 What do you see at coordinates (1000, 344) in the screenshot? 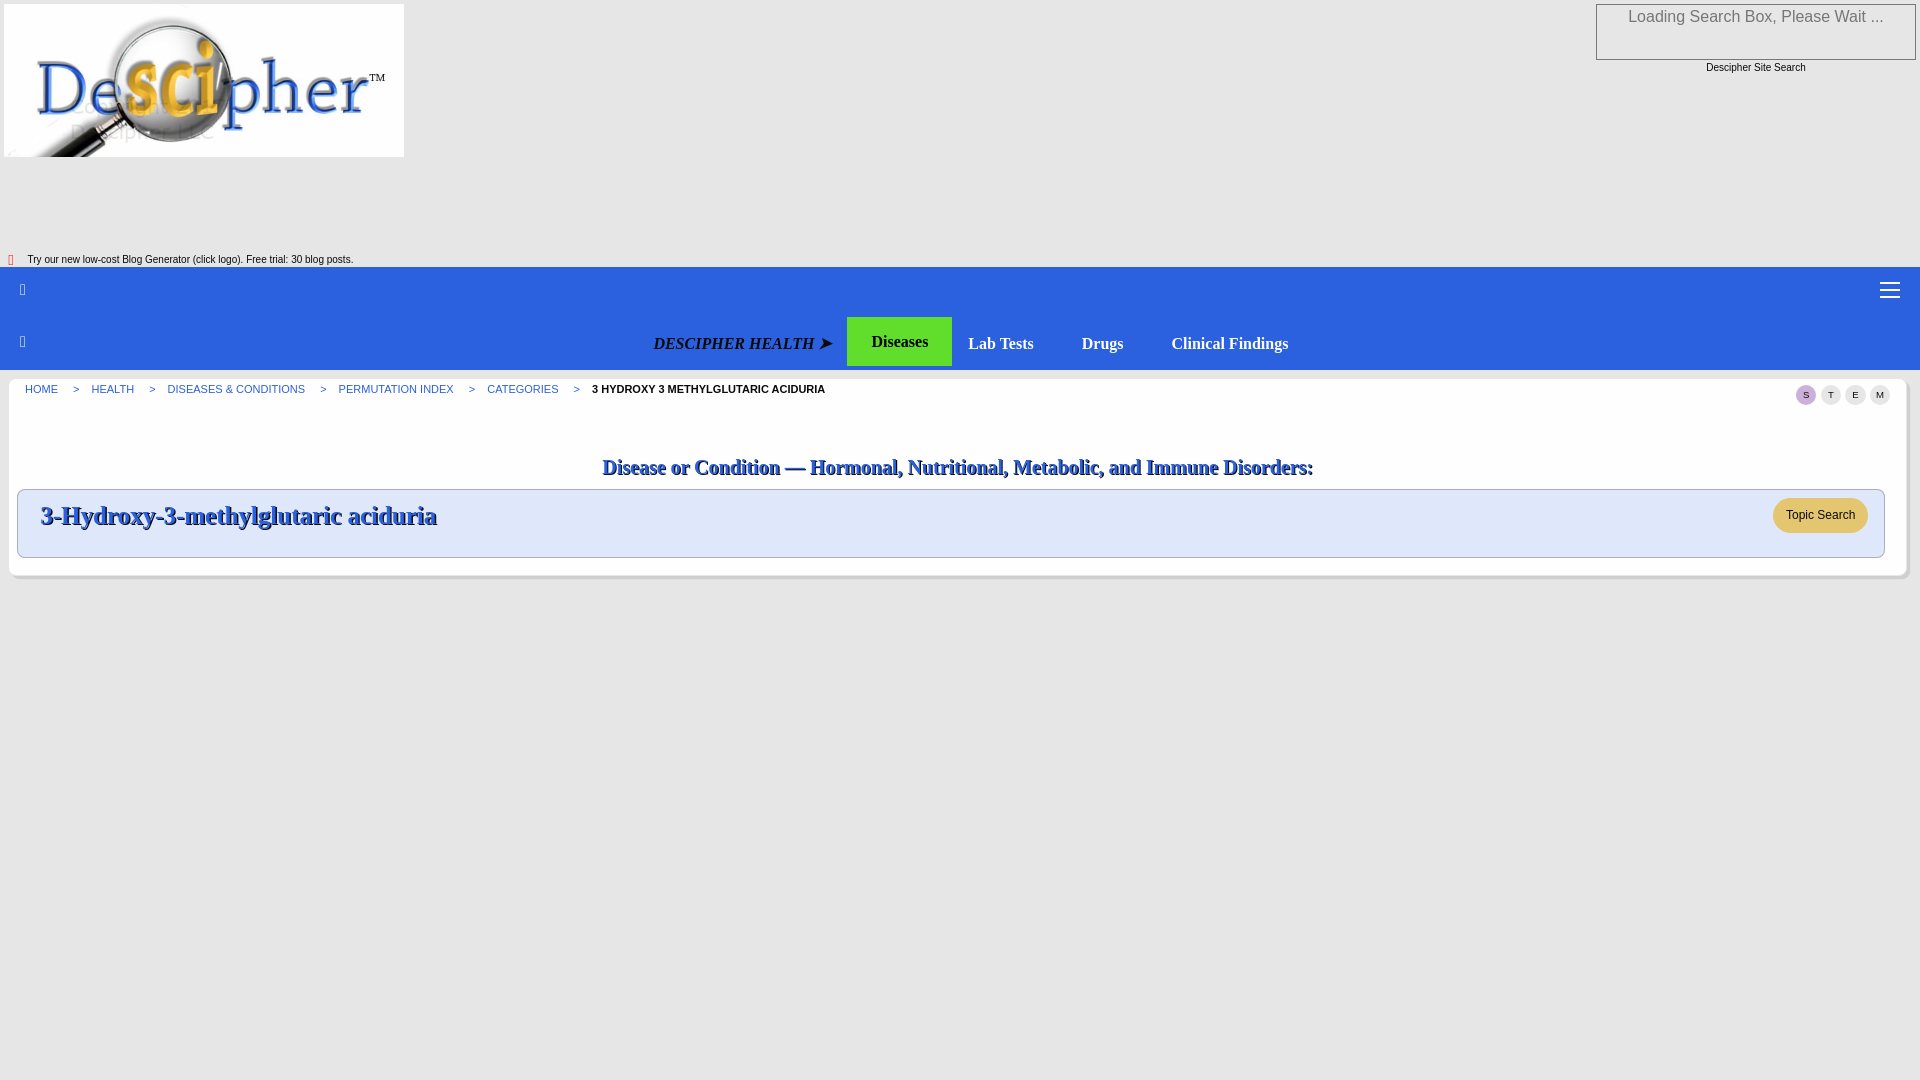
I see `Lab Tests` at bounding box center [1000, 344].